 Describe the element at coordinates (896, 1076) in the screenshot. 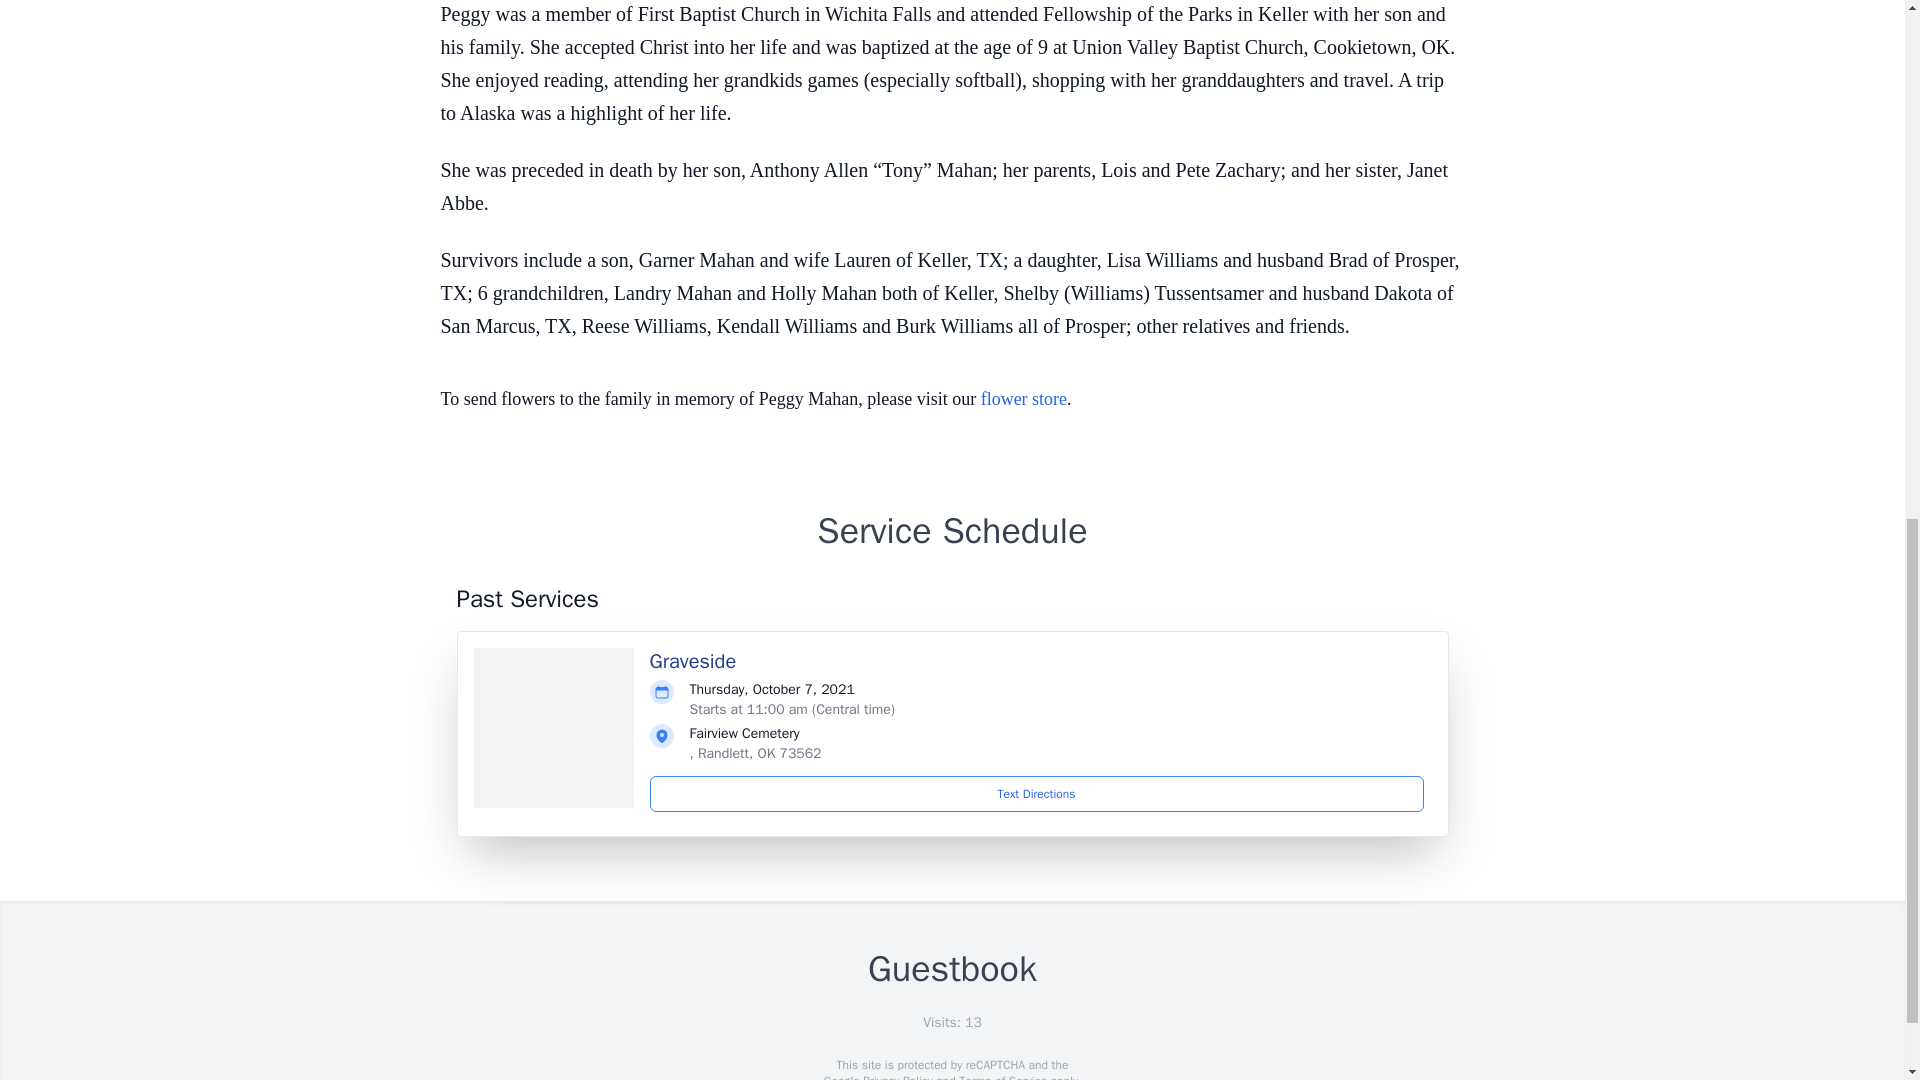

I see `Privacy Policy` at that location.